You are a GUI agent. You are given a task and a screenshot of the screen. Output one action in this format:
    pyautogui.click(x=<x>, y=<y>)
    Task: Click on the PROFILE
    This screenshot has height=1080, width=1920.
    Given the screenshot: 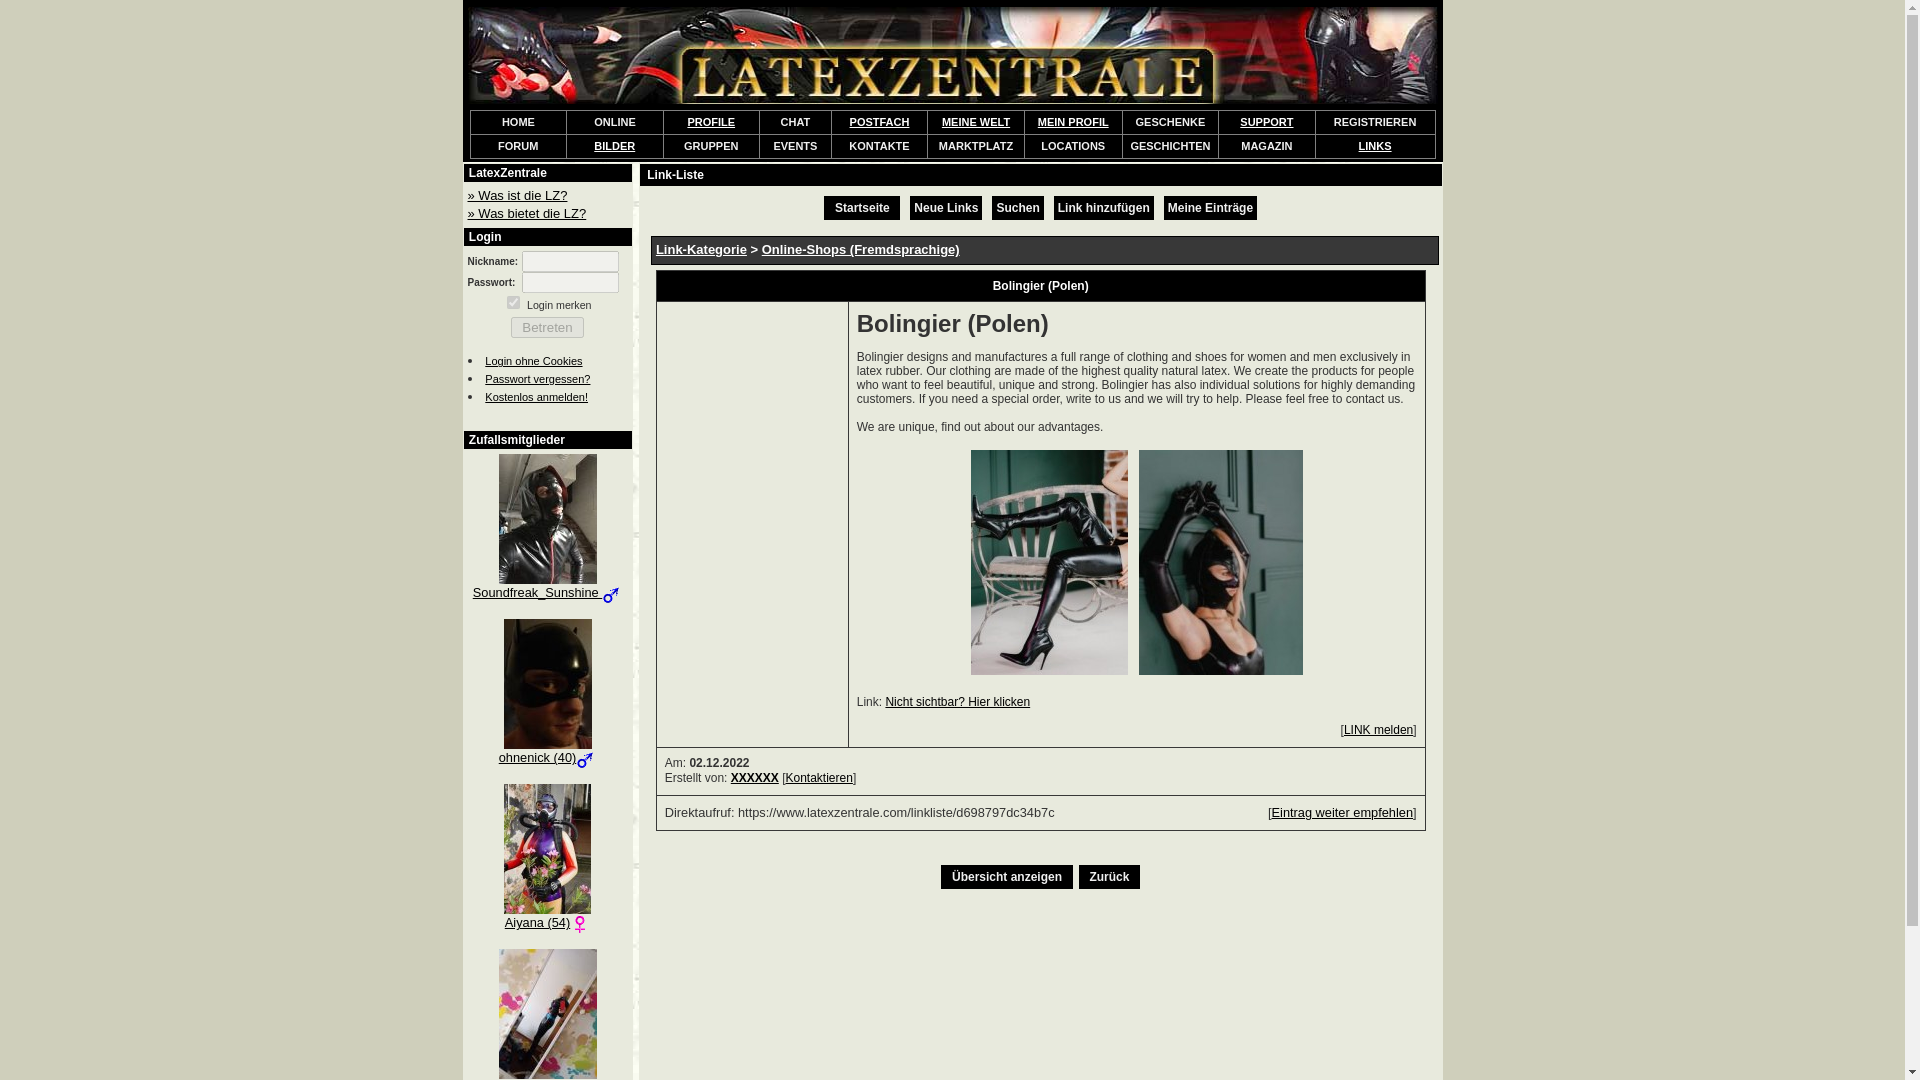 What is the action you would take?
    pyautogui.click(x=711, y=122)
    